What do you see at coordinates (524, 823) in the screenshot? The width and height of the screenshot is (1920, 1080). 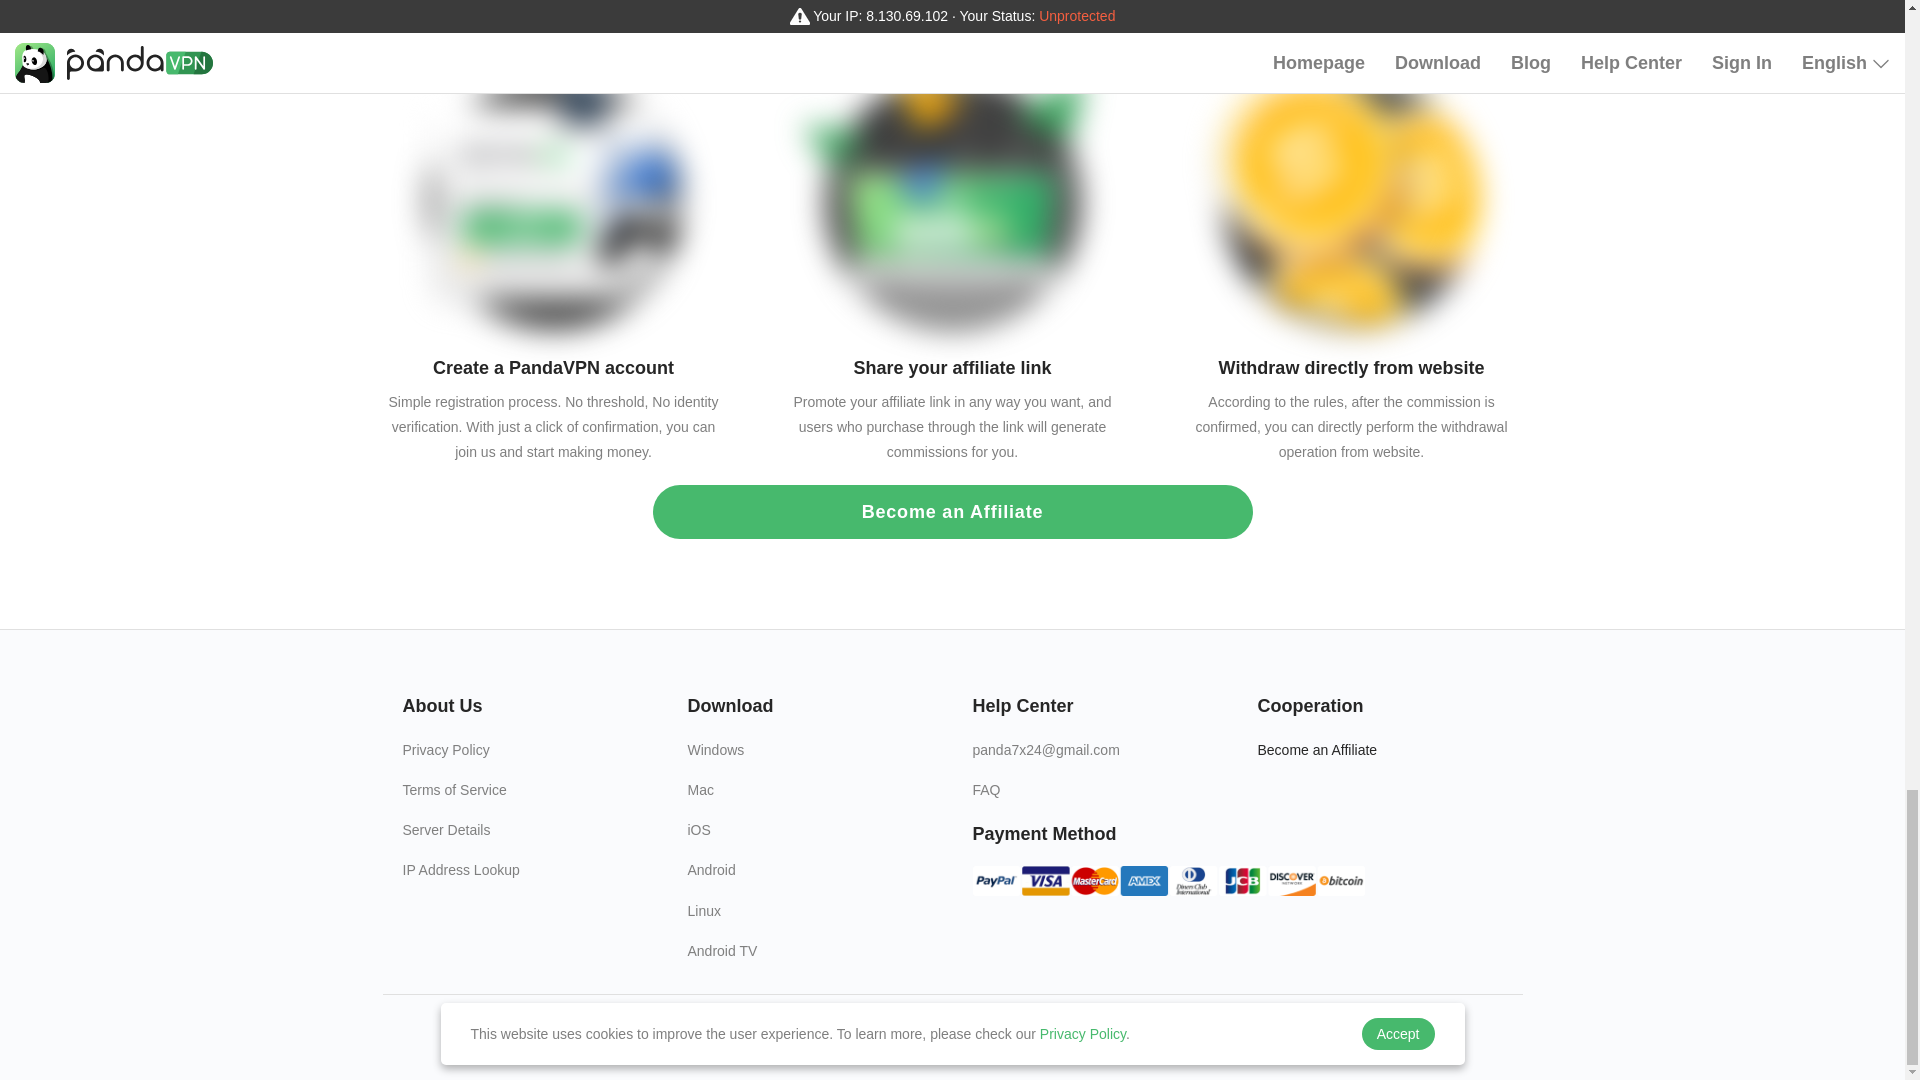 I see `Server Details` at bounding box center [524, 823].